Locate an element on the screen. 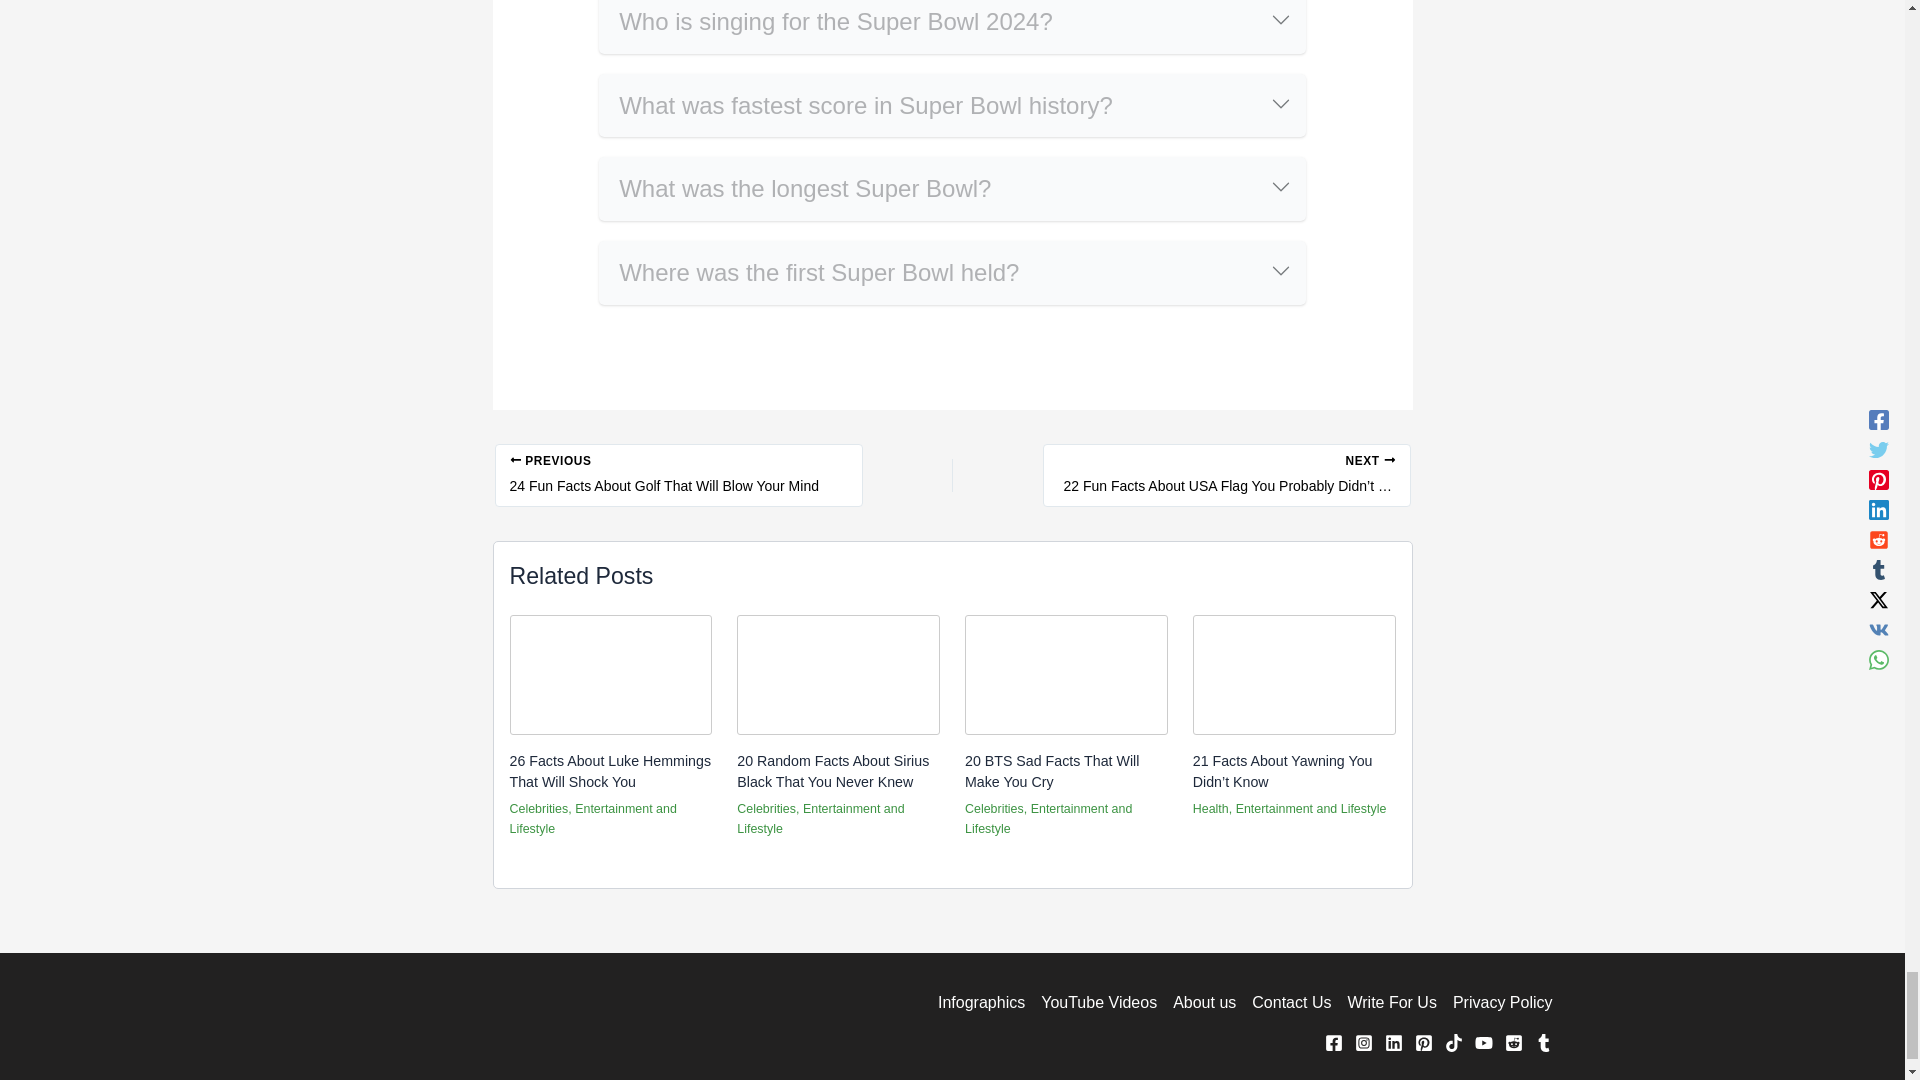 The height and width of the screenshot is (1080, 1920). 24 Fun Facts About Golf That Will Blow Your Mind is located at coordinates (678, 474).